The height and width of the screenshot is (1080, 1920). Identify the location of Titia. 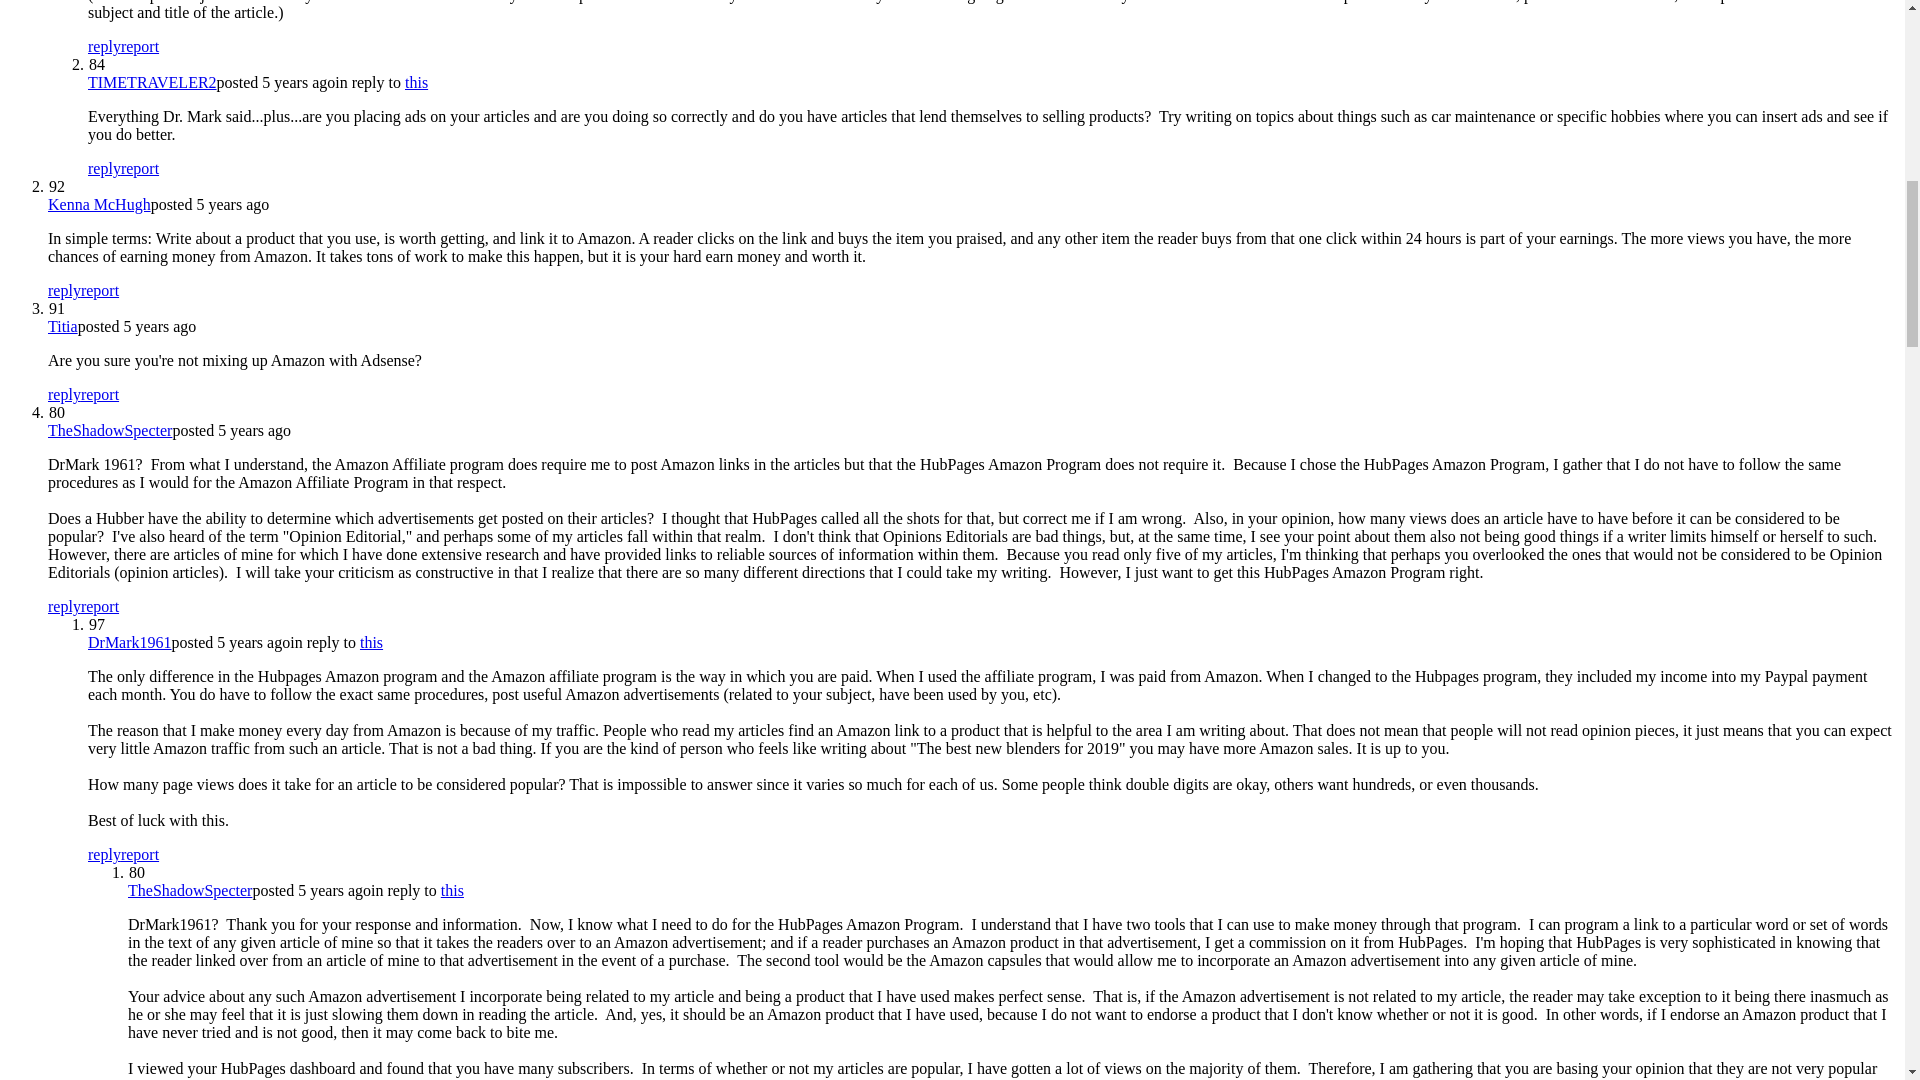
(63, 326).